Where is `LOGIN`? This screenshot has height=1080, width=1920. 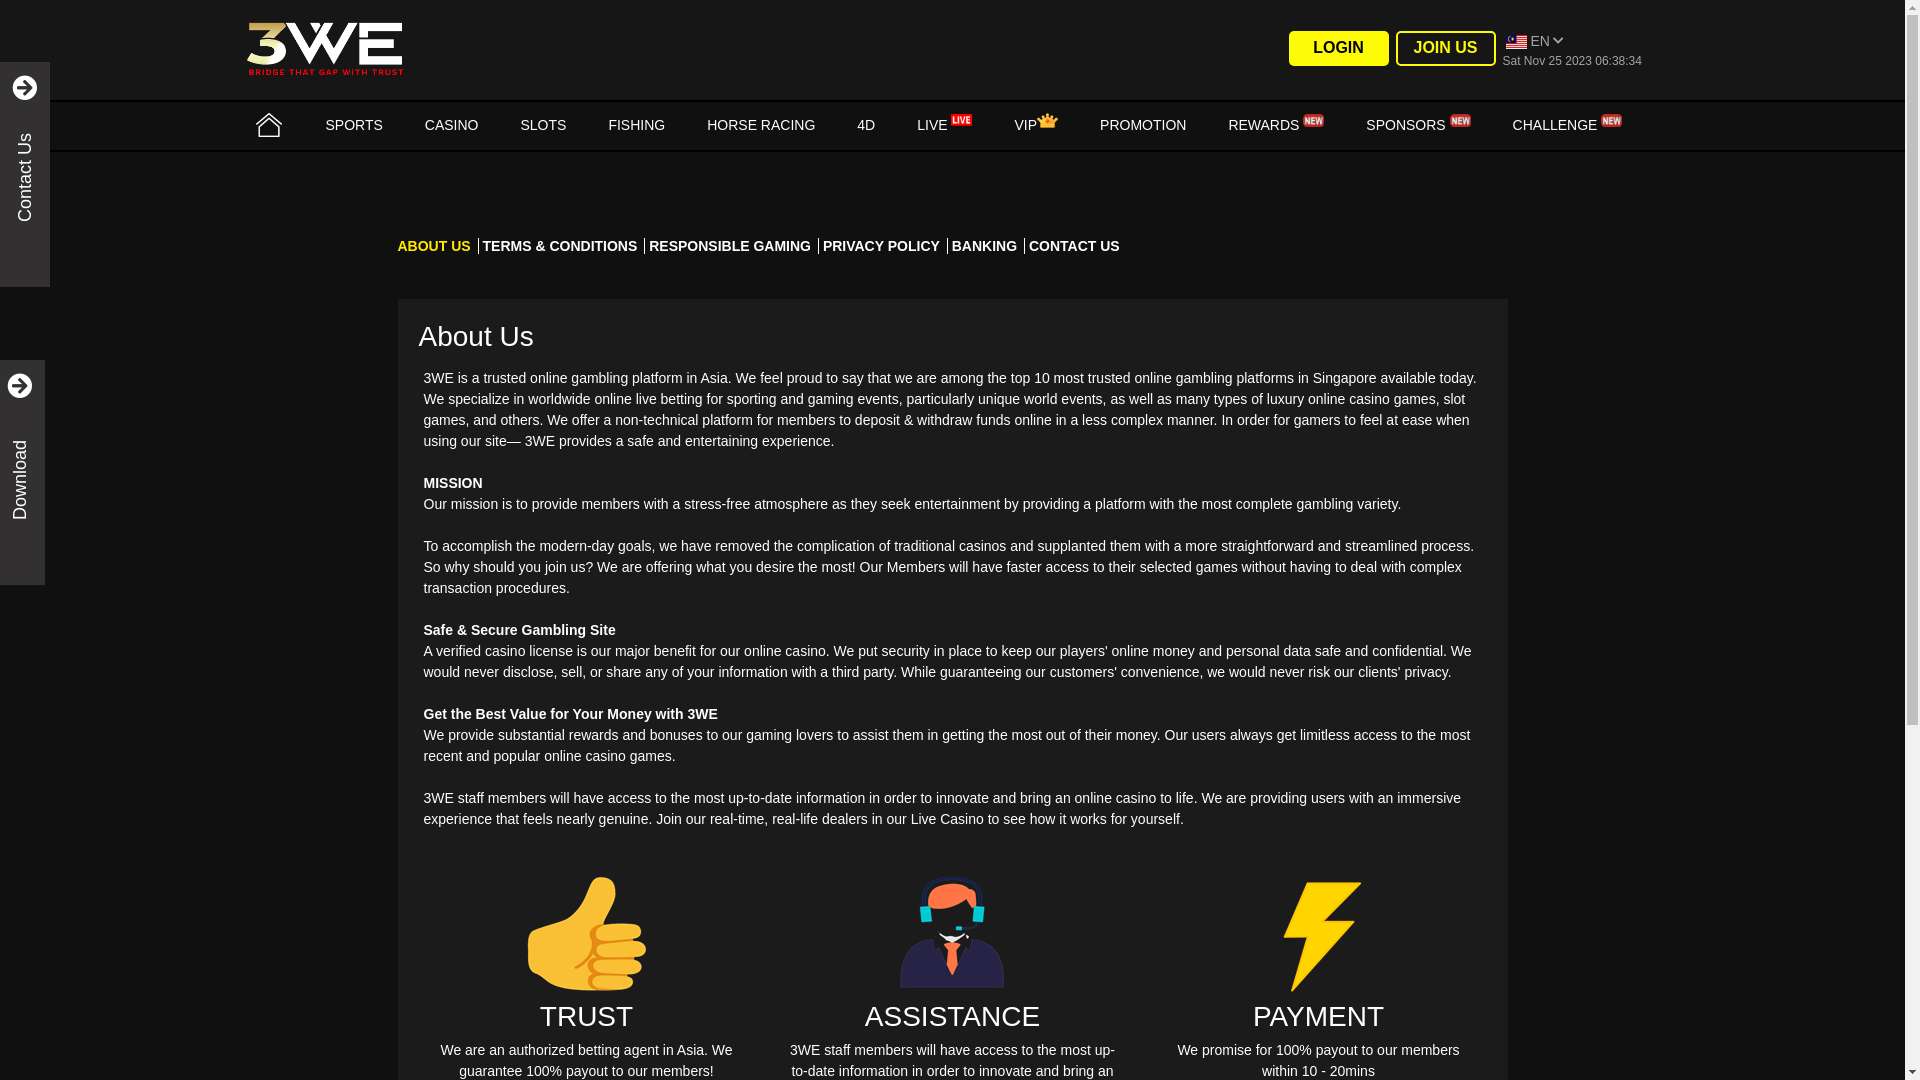 LOGIN is located at coordinates (1338, 48).